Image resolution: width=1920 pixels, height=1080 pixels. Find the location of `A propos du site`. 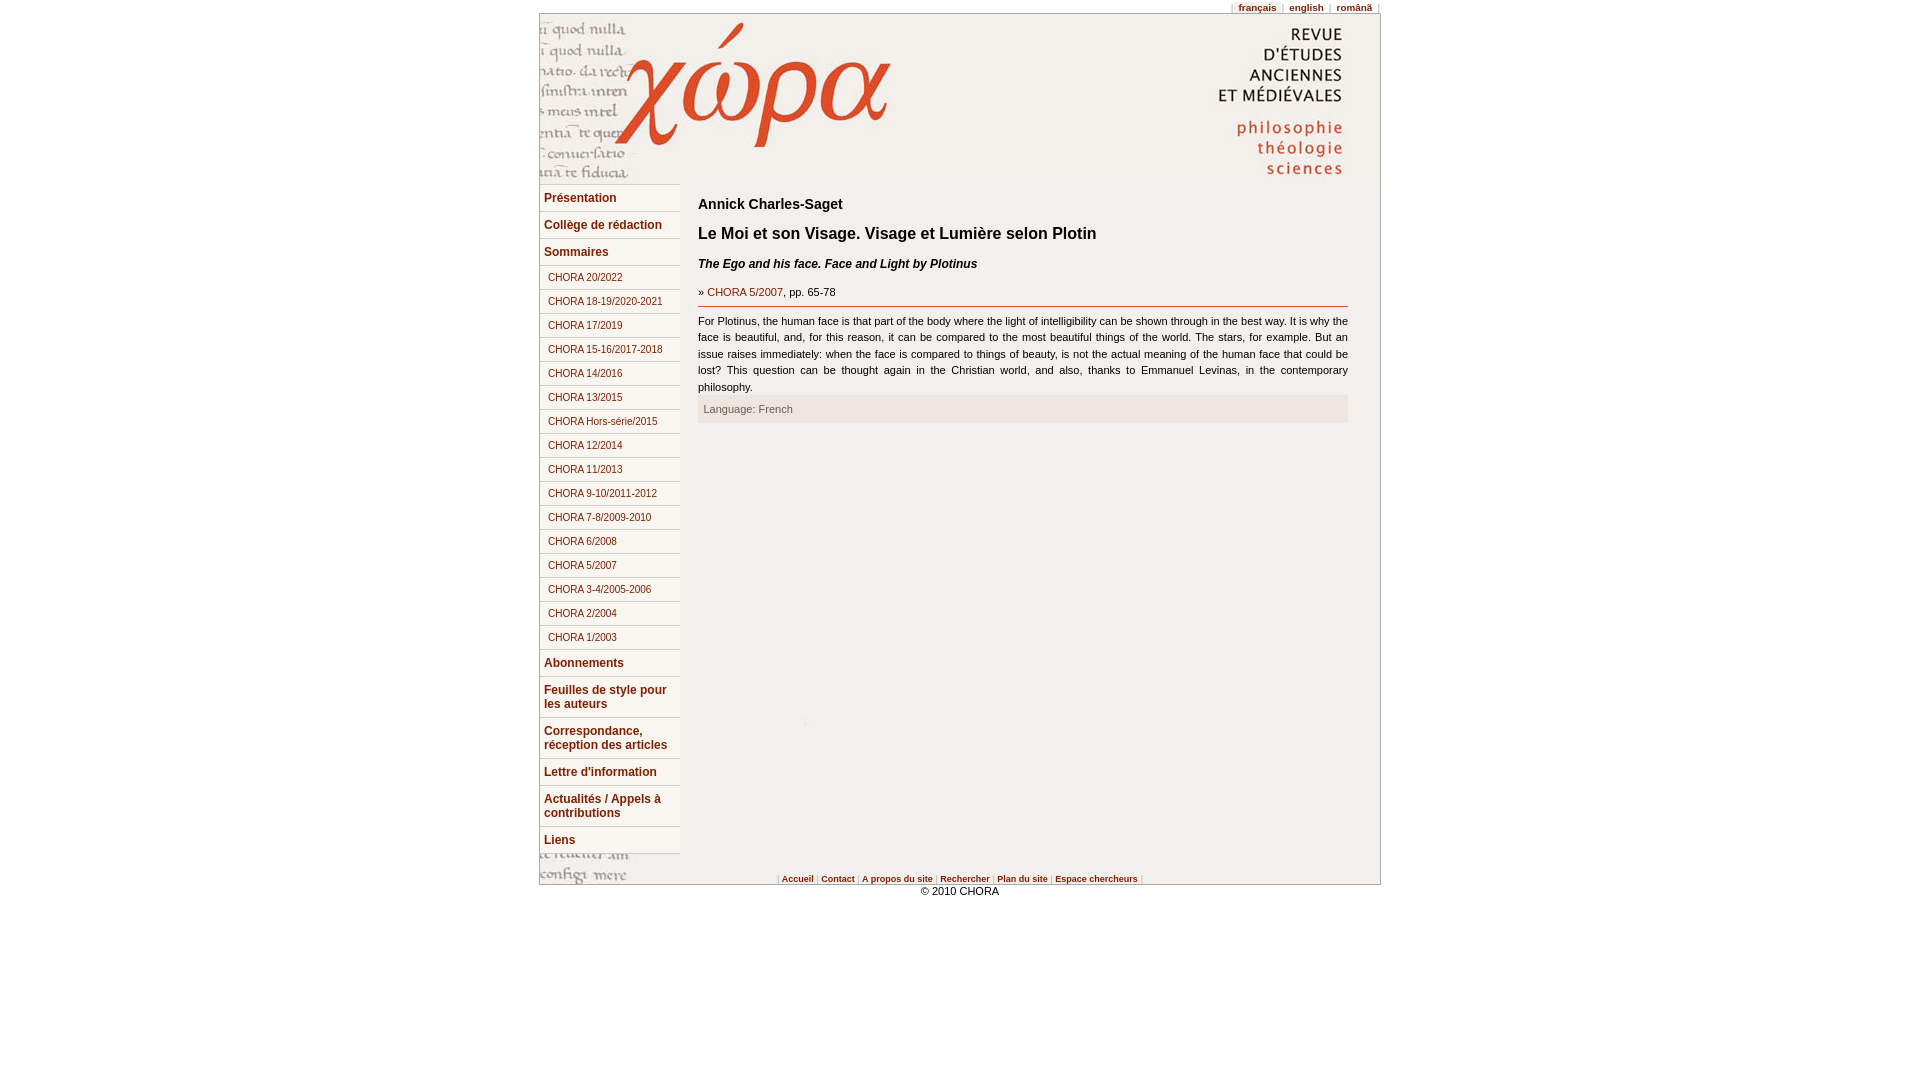

A propos du site is located at coordinates (898, 878).